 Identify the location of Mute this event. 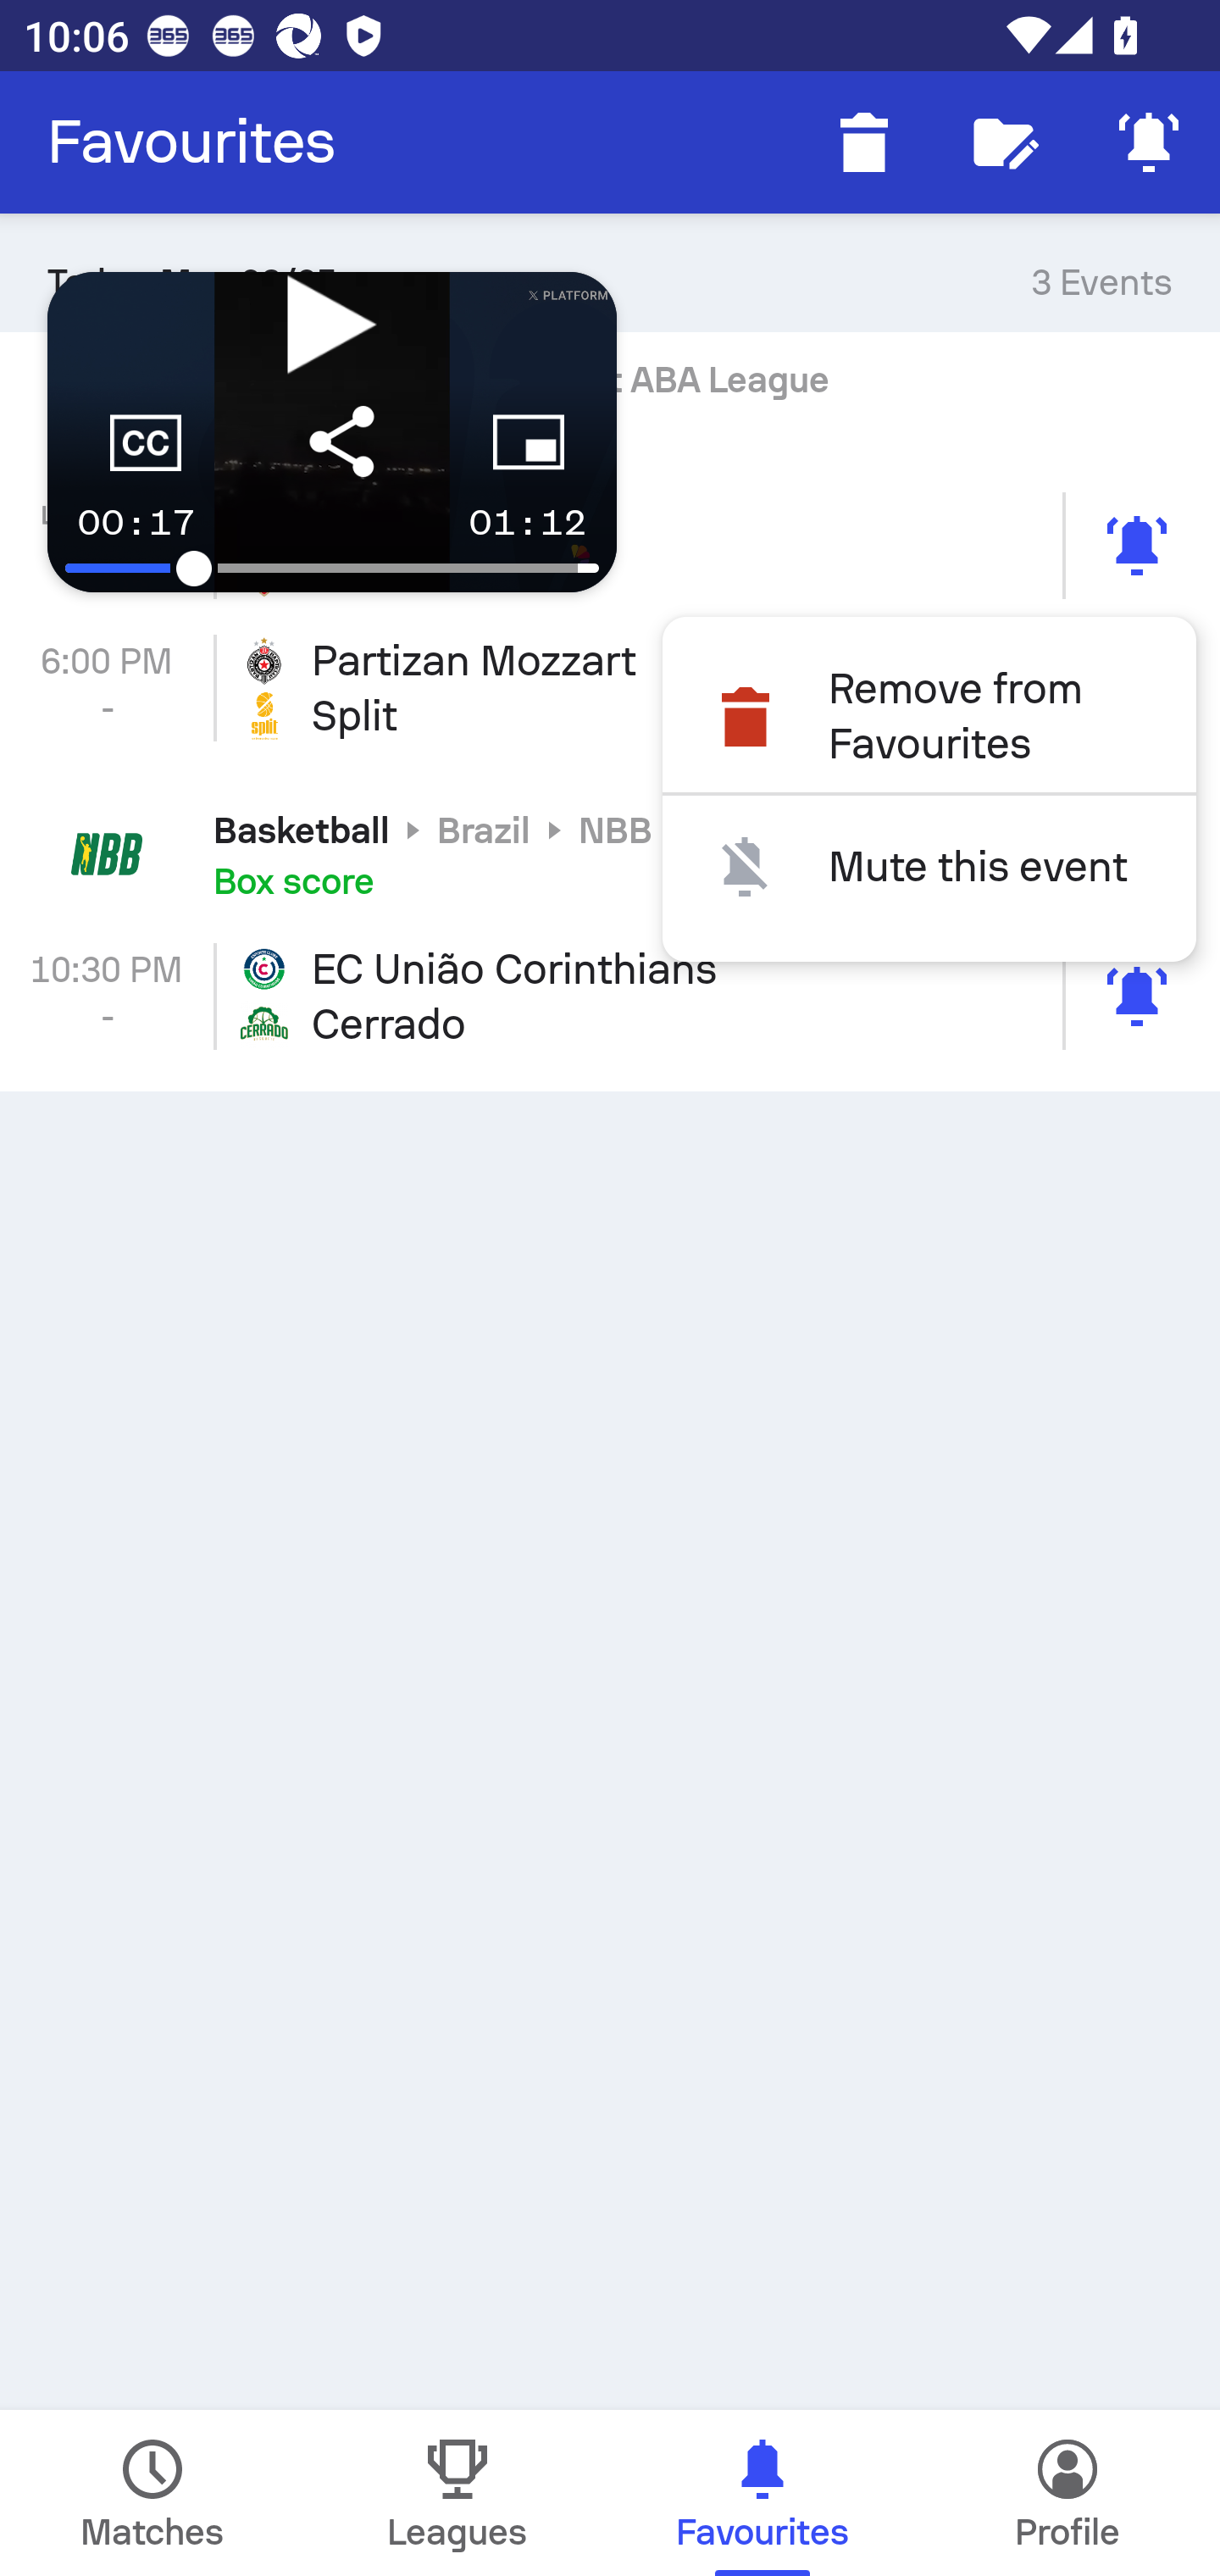
(929, 866).